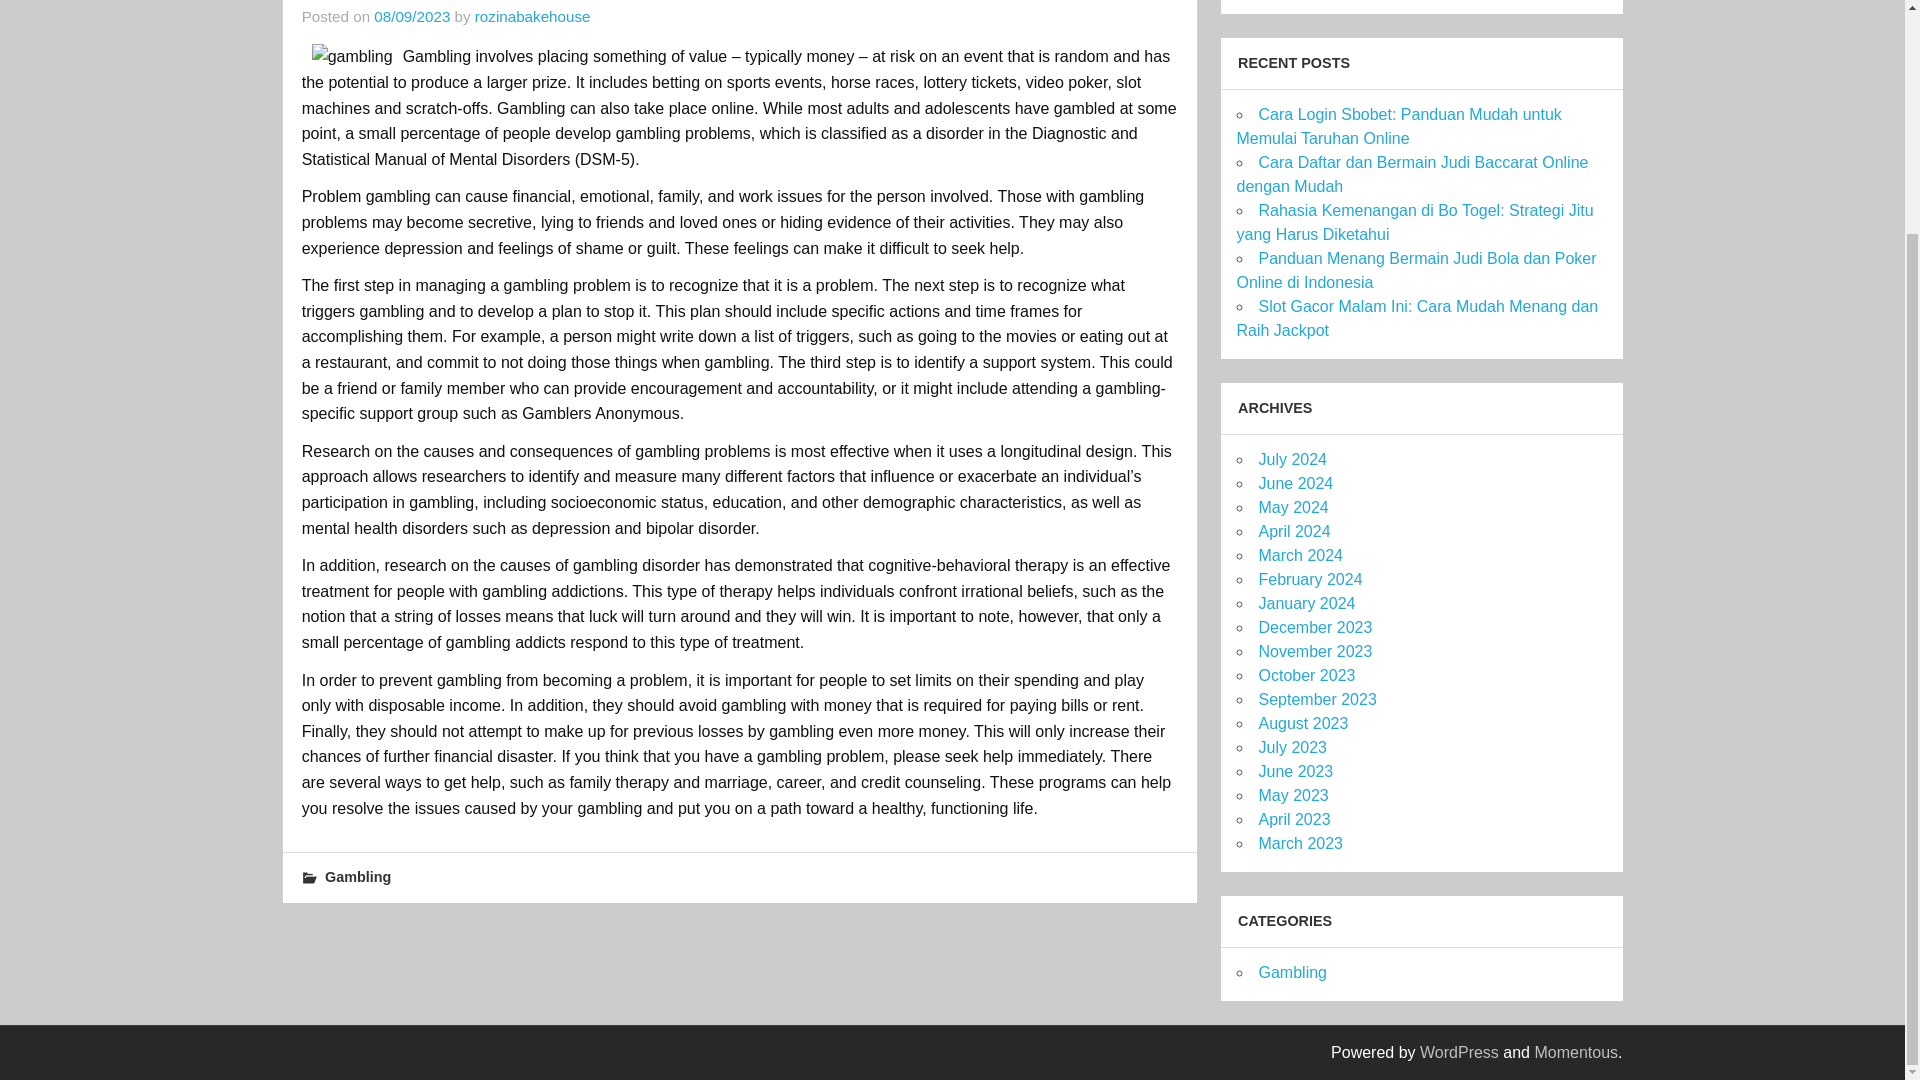 The image size is (1920, 1080). Describe the element at coordinates (1292, 972) in the screenshot. I see `Gambling` at that location.